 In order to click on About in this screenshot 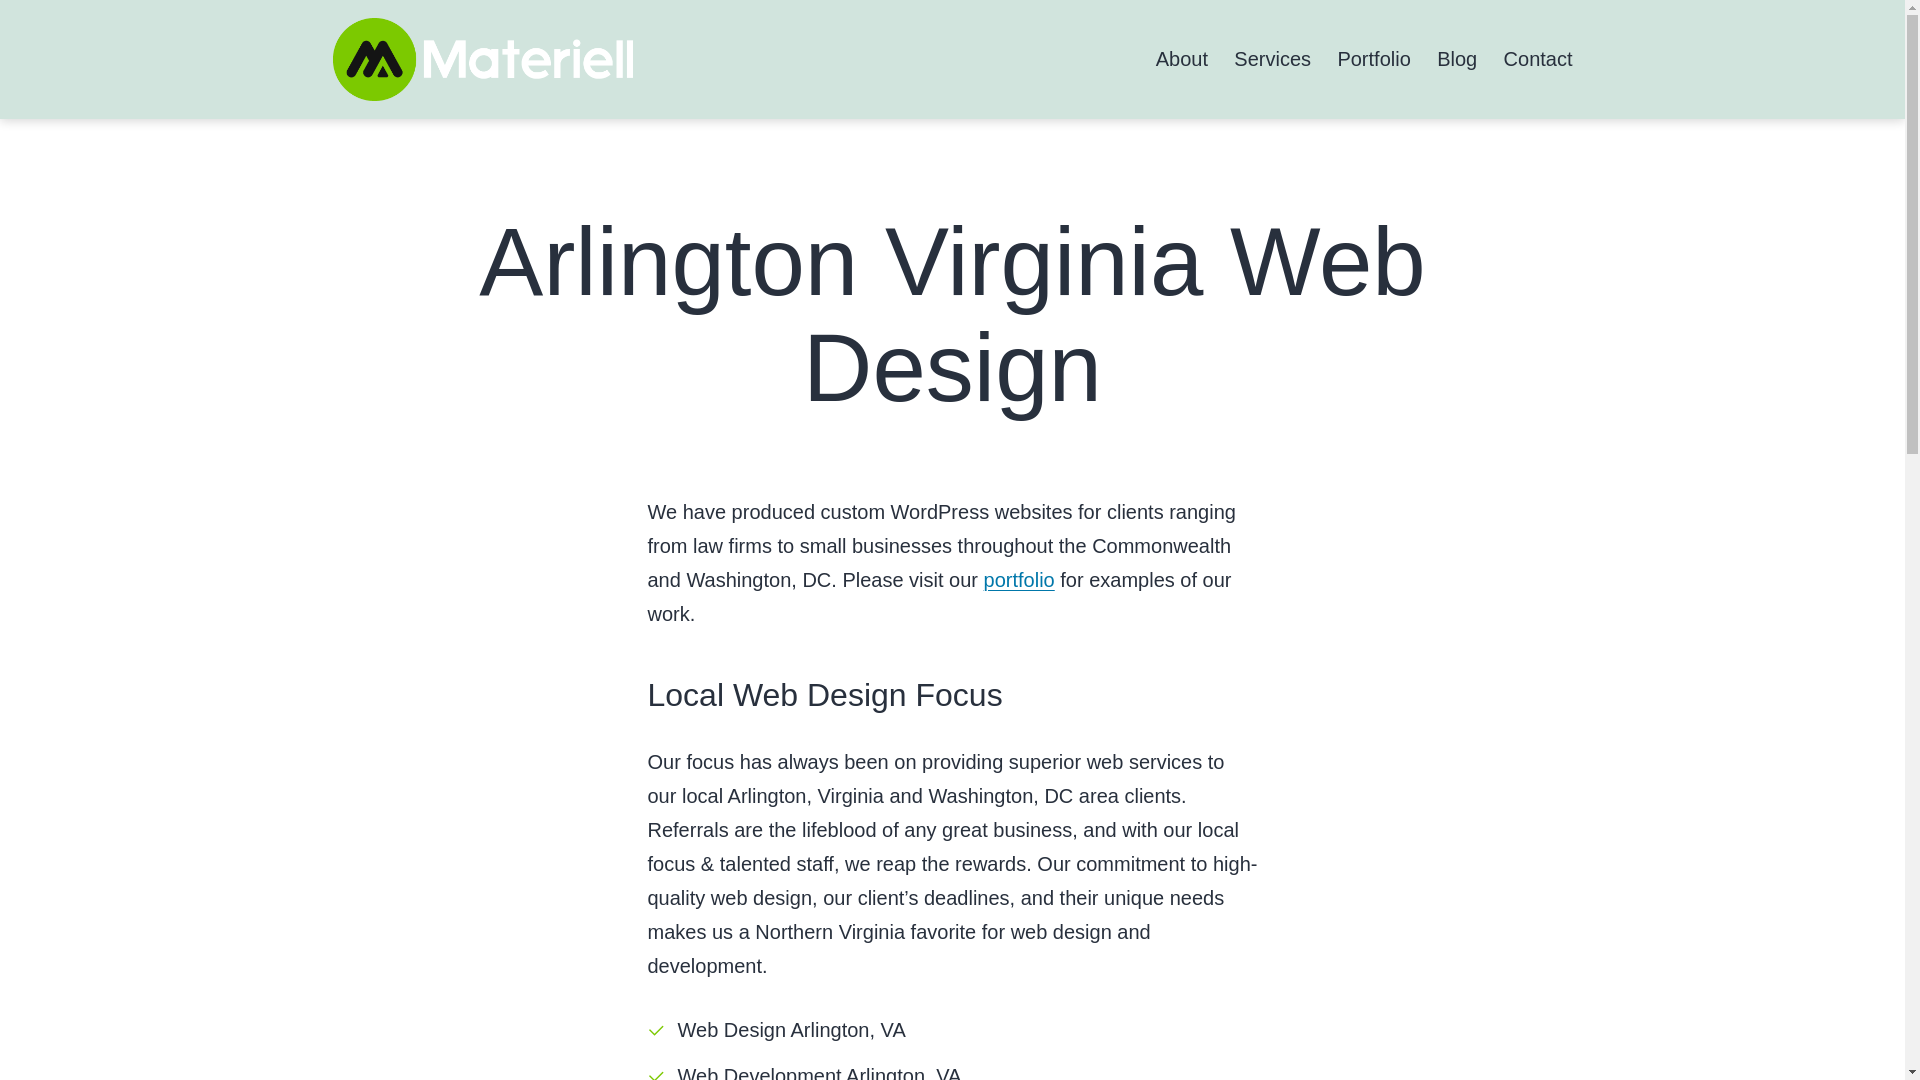, I will do `click(1182, 59)`.